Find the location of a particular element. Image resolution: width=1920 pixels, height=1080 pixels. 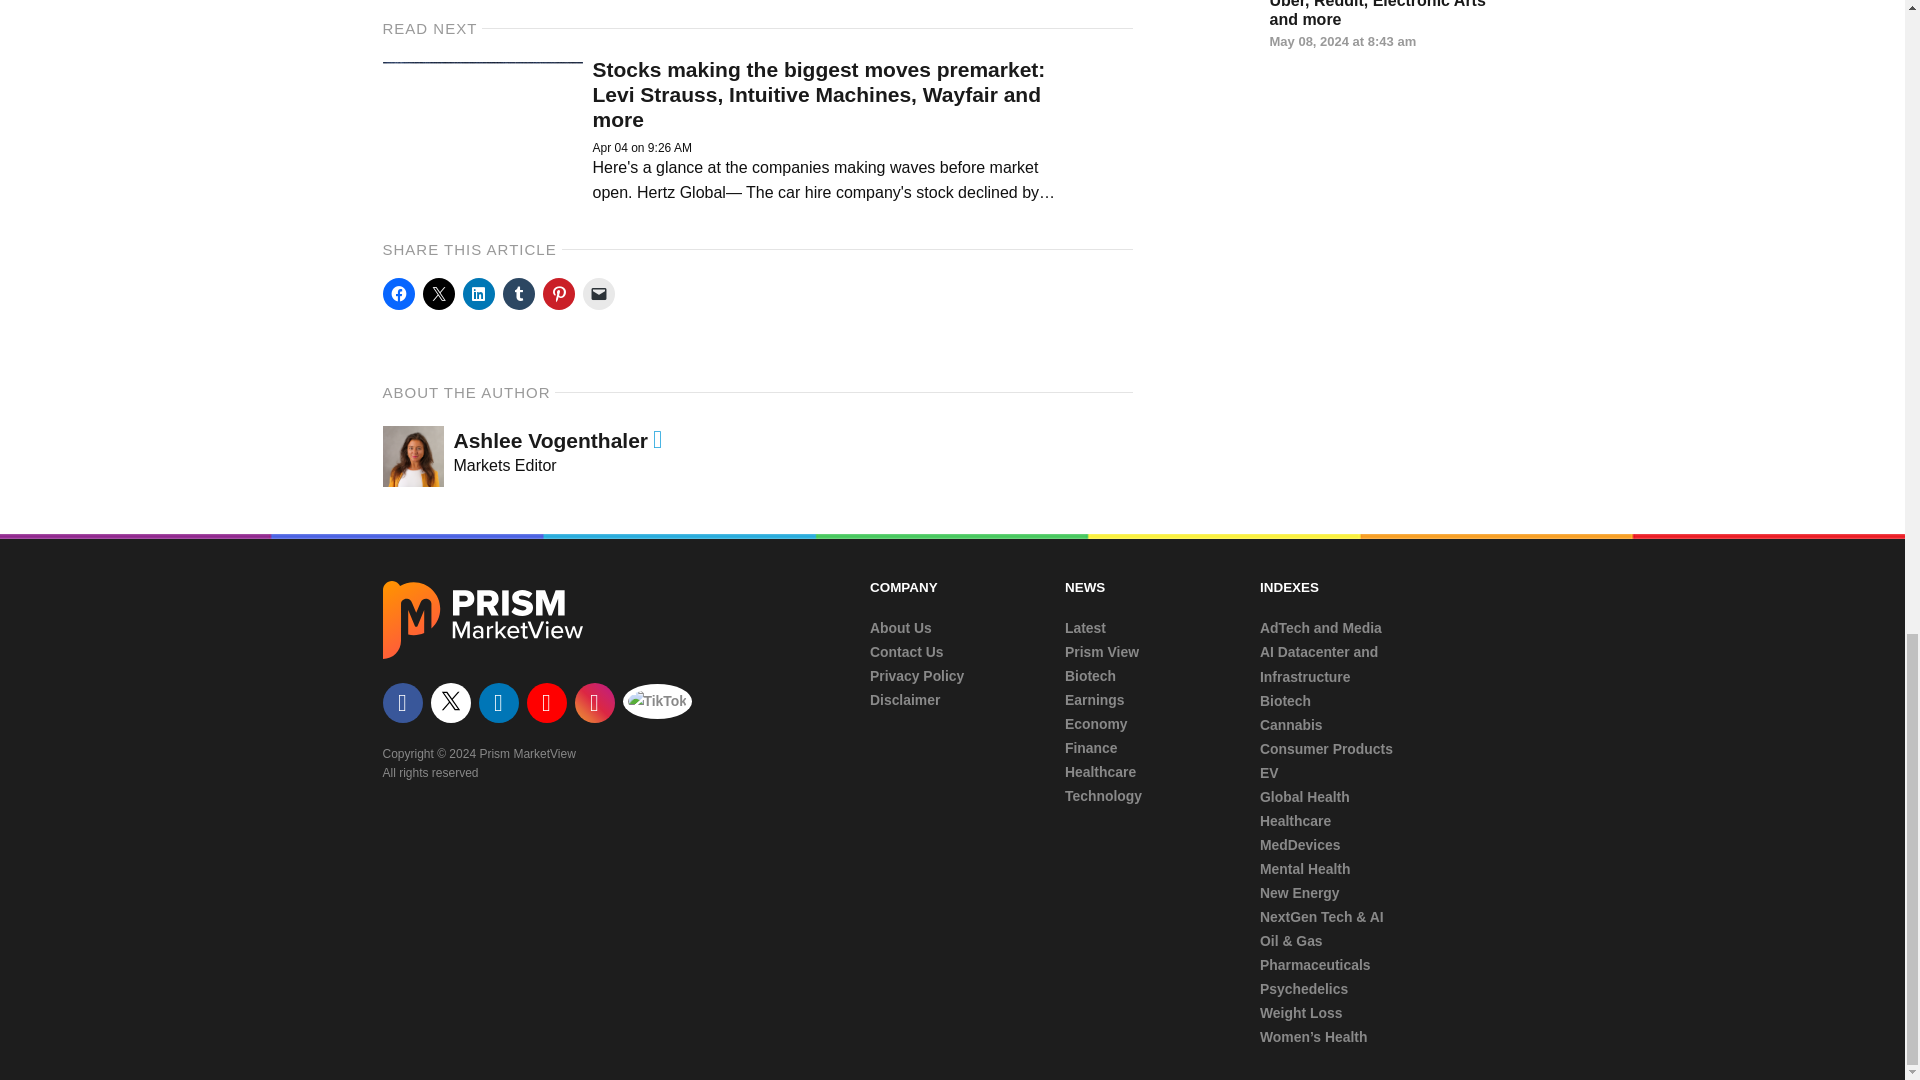

Click to email a link to a friend is located at coordinates (598, 293).